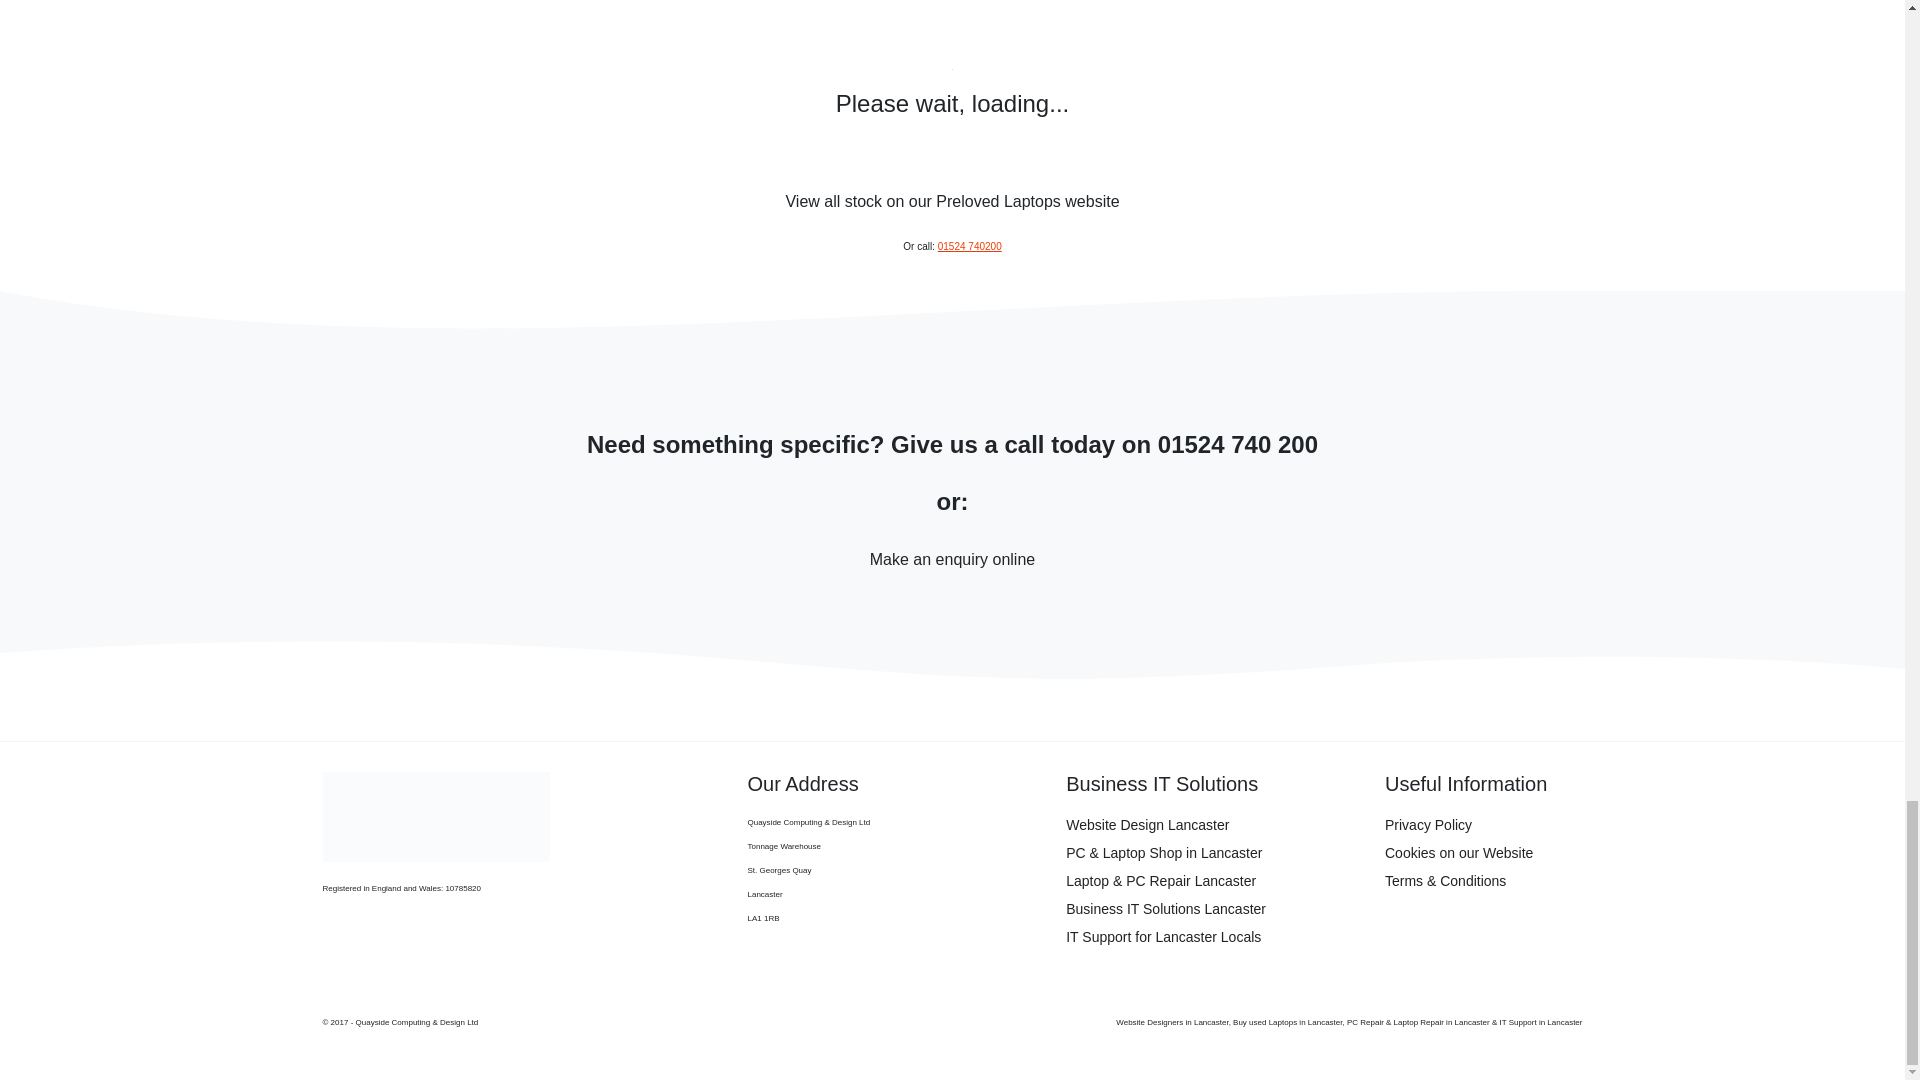 Image resolution: width=1920 pixels, height=1080 pixels. I want to click on Business IT Solutions Lancaster, so click(1218, 909).